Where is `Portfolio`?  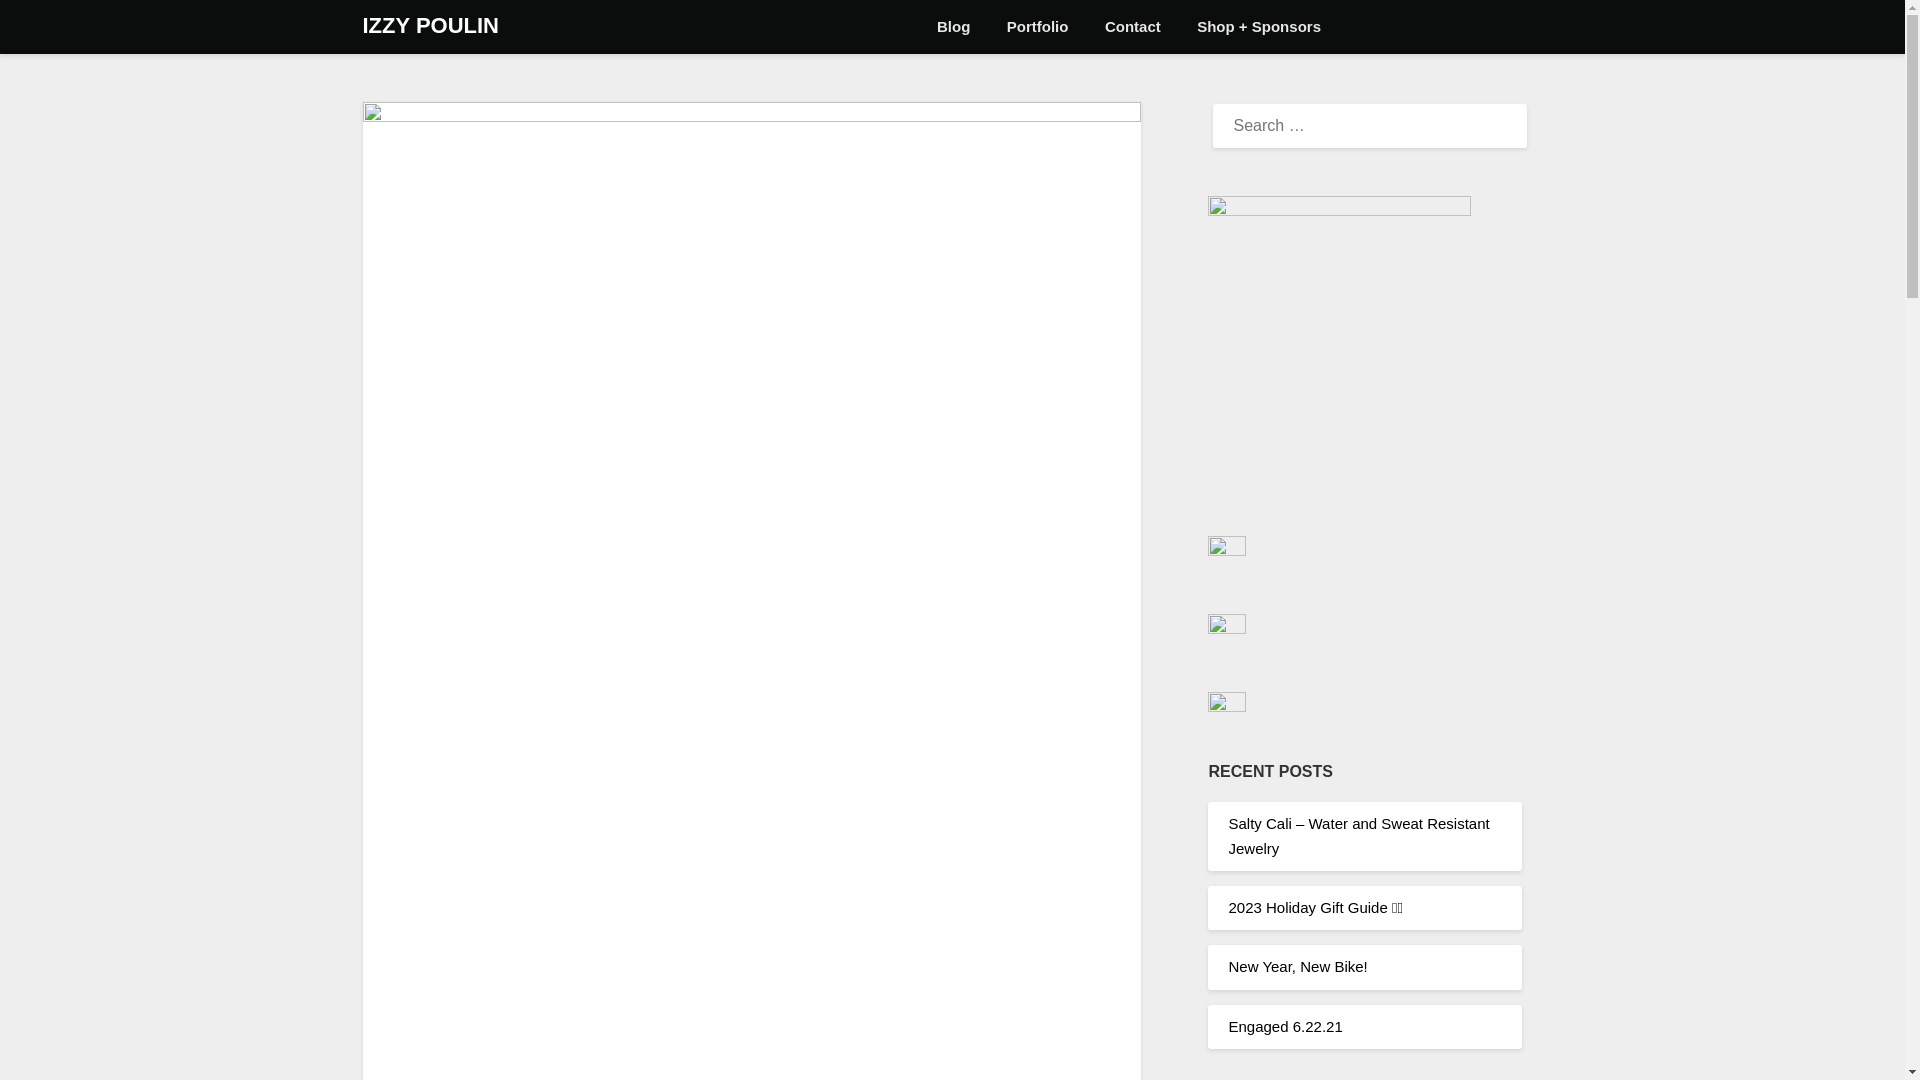 Portfolio is located at coordinates (1037, 27).